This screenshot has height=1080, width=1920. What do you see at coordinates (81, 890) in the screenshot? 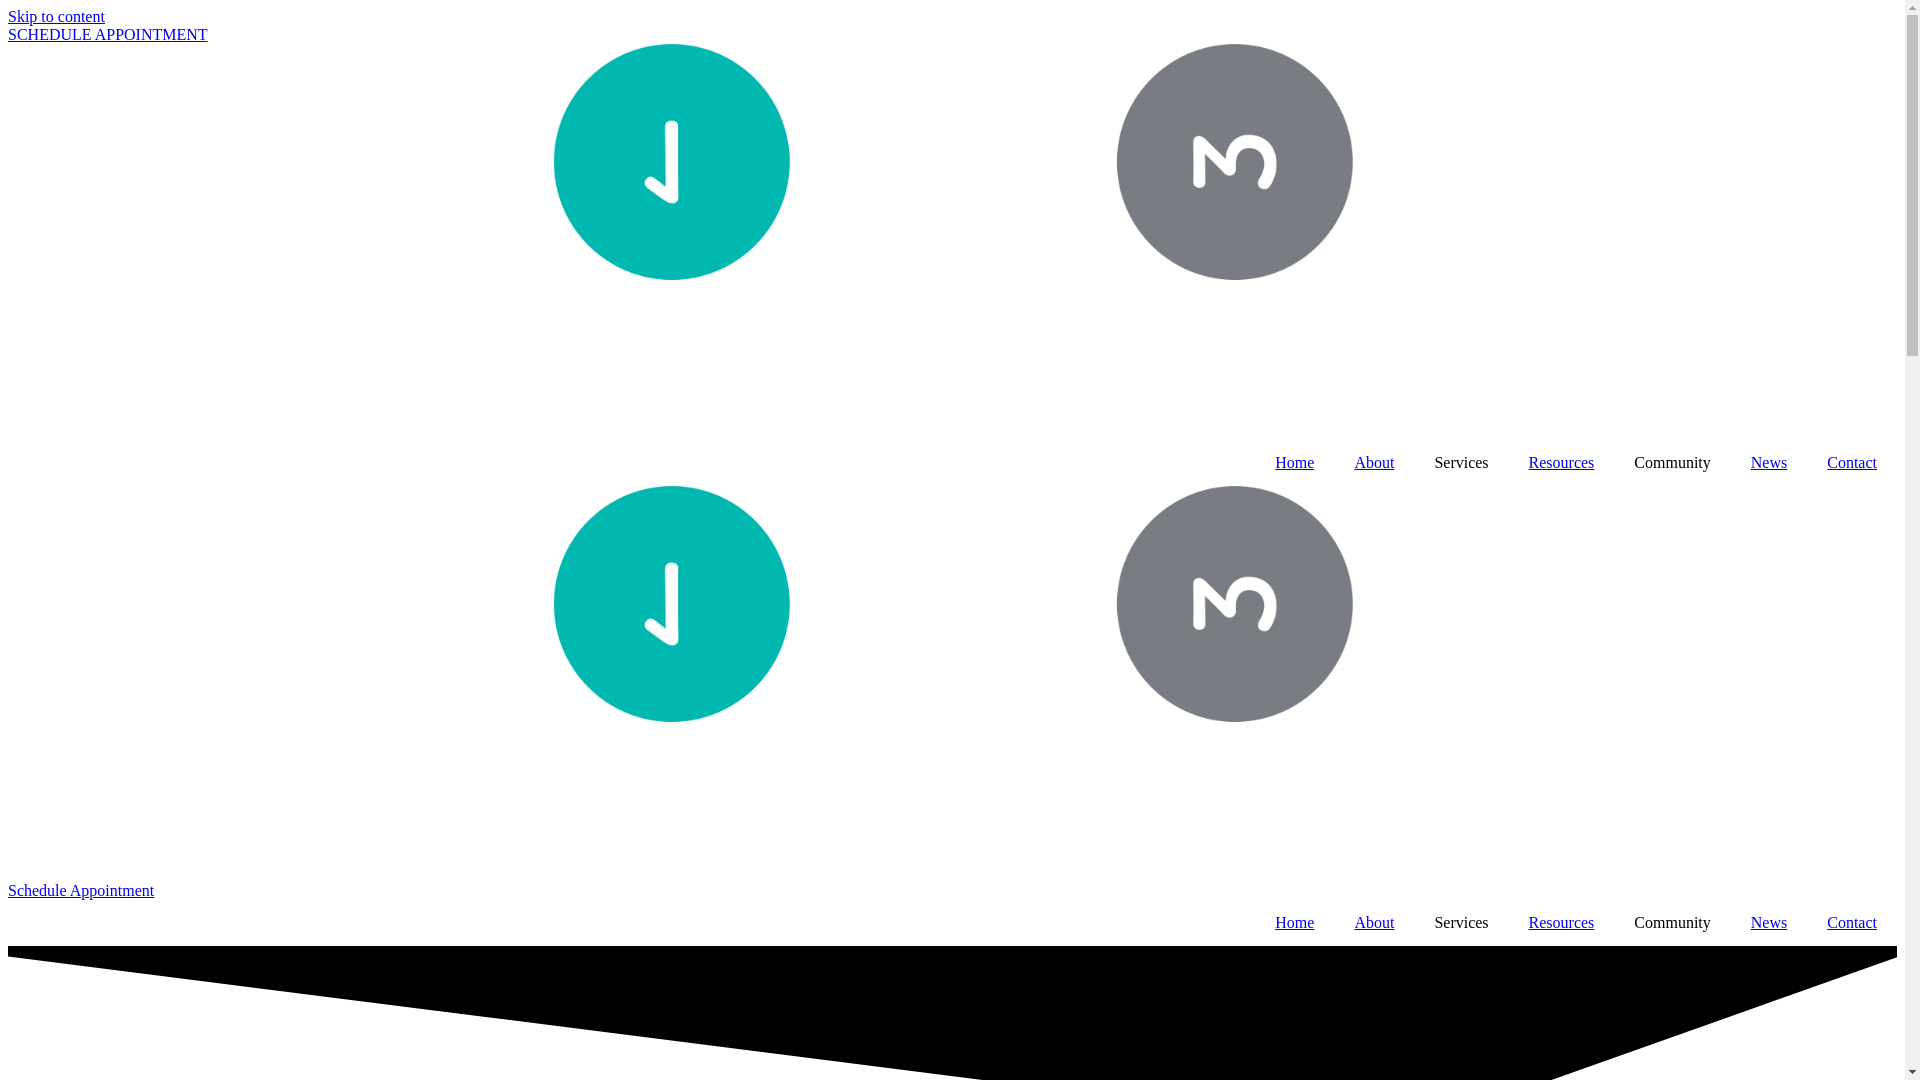
I see `Schedule Appointment` at bounding box center [81, 890].